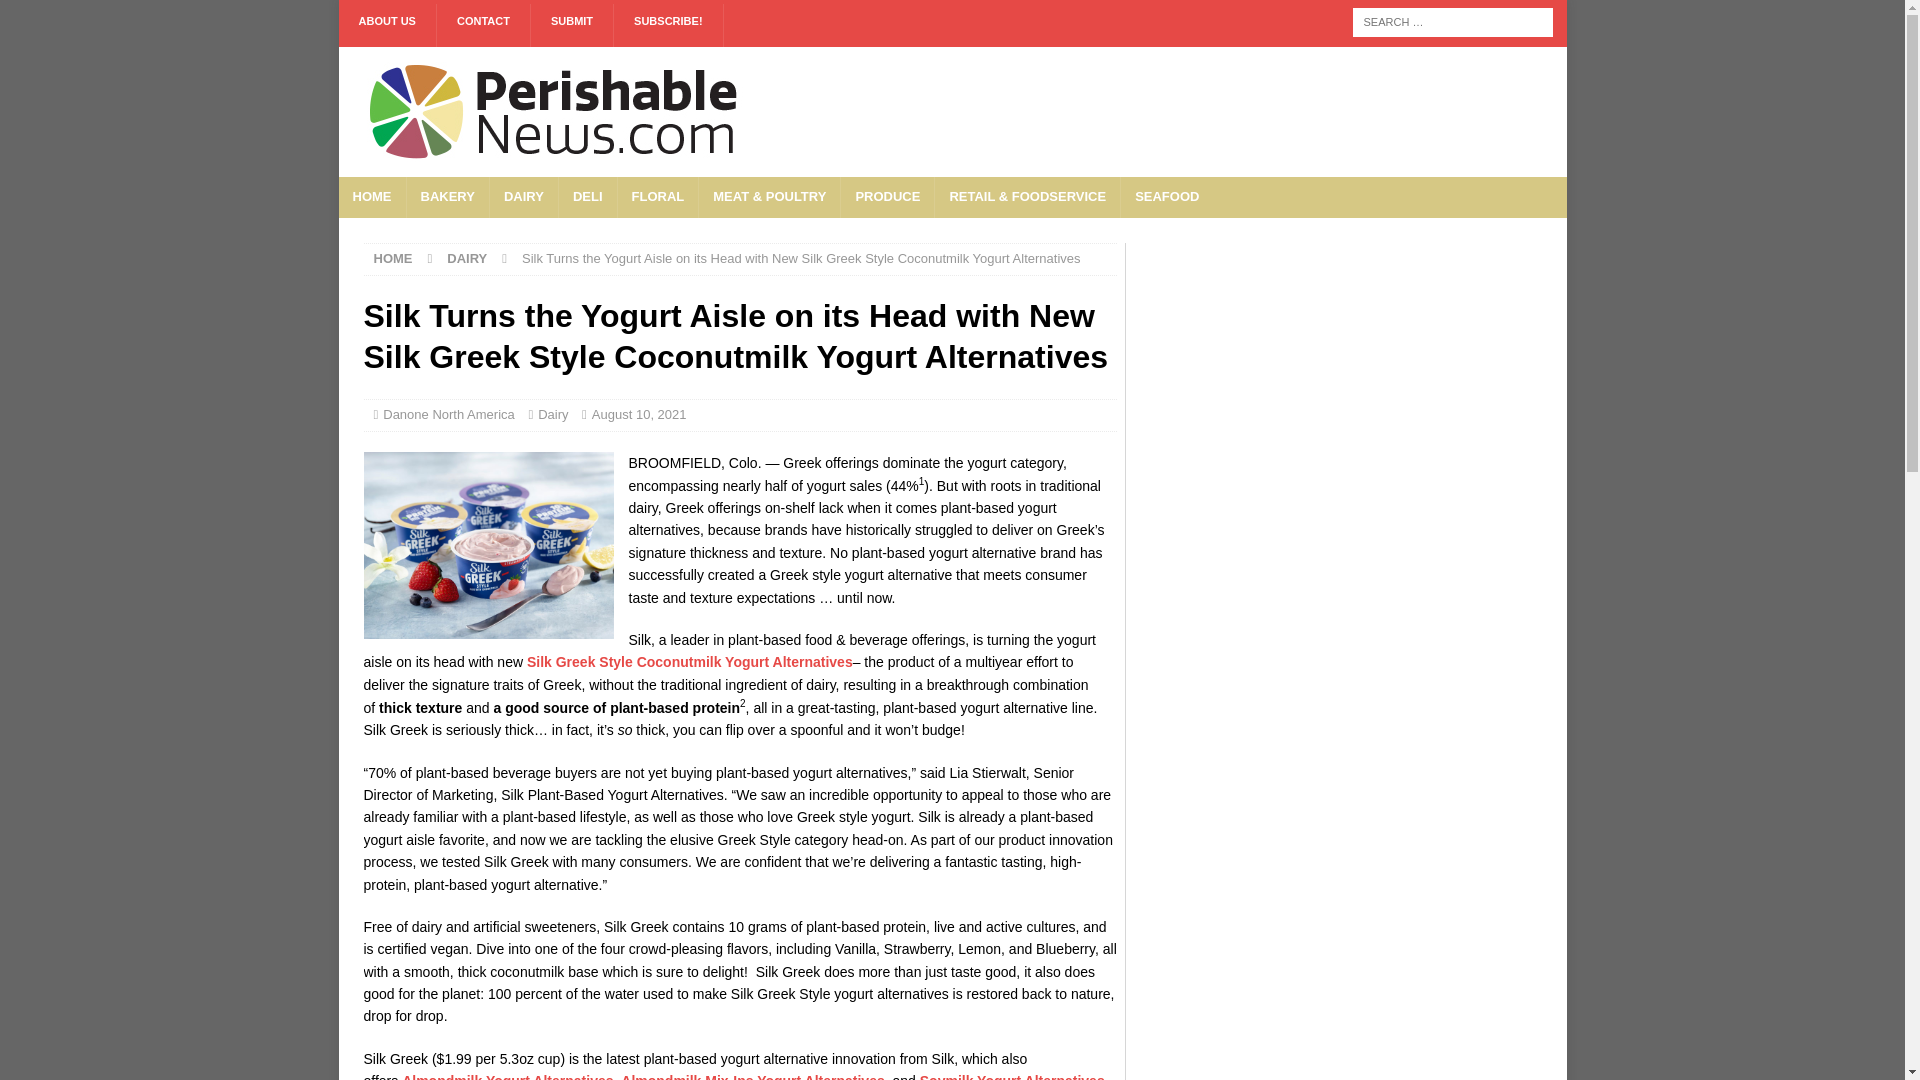  Describe the element at coordinates (689, 662) in the screenshot. I see `Silk Greek Style Coconutmilk Yogurt Alternatives` at that location.